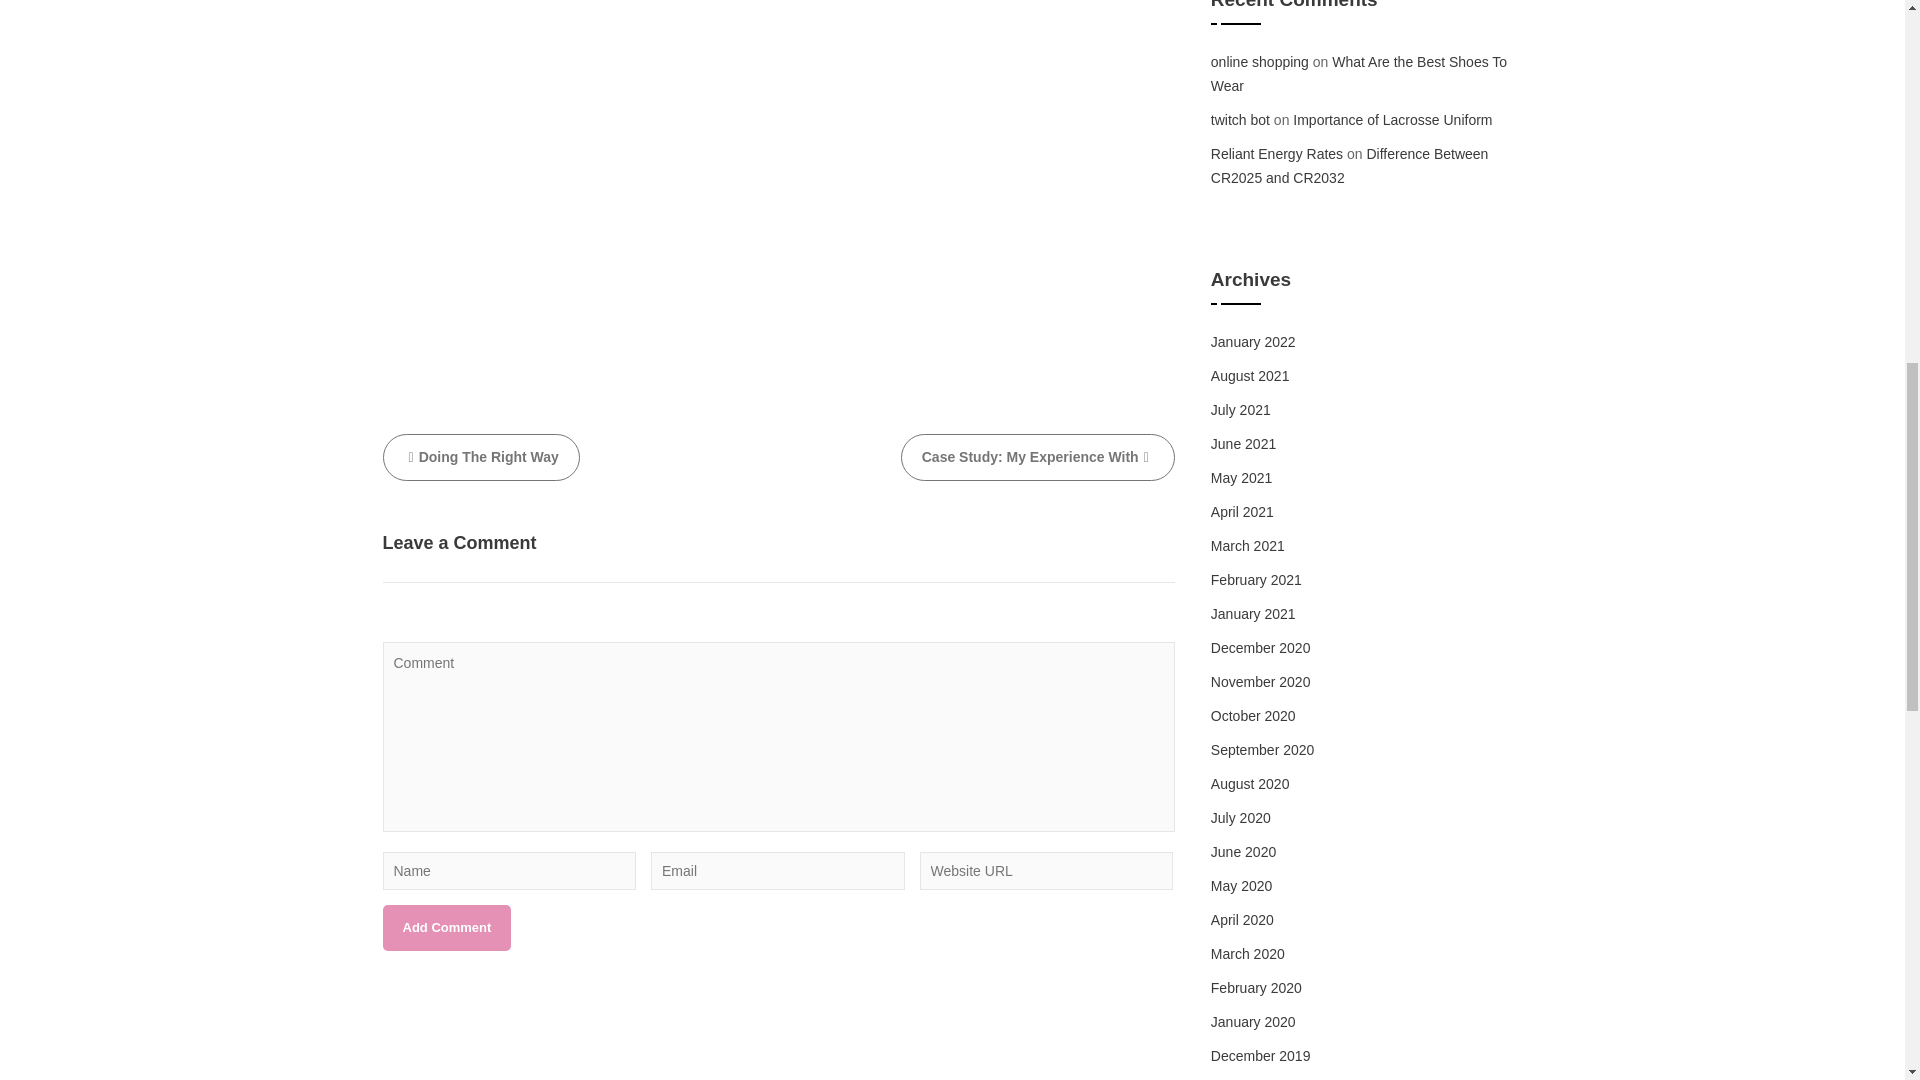 Image resolution: width=1920 pixels, height=1080 pixels. Describe the element at coordinates (1038, 457) in the screenshot. I see `Case Study: My Experience With` at that location.